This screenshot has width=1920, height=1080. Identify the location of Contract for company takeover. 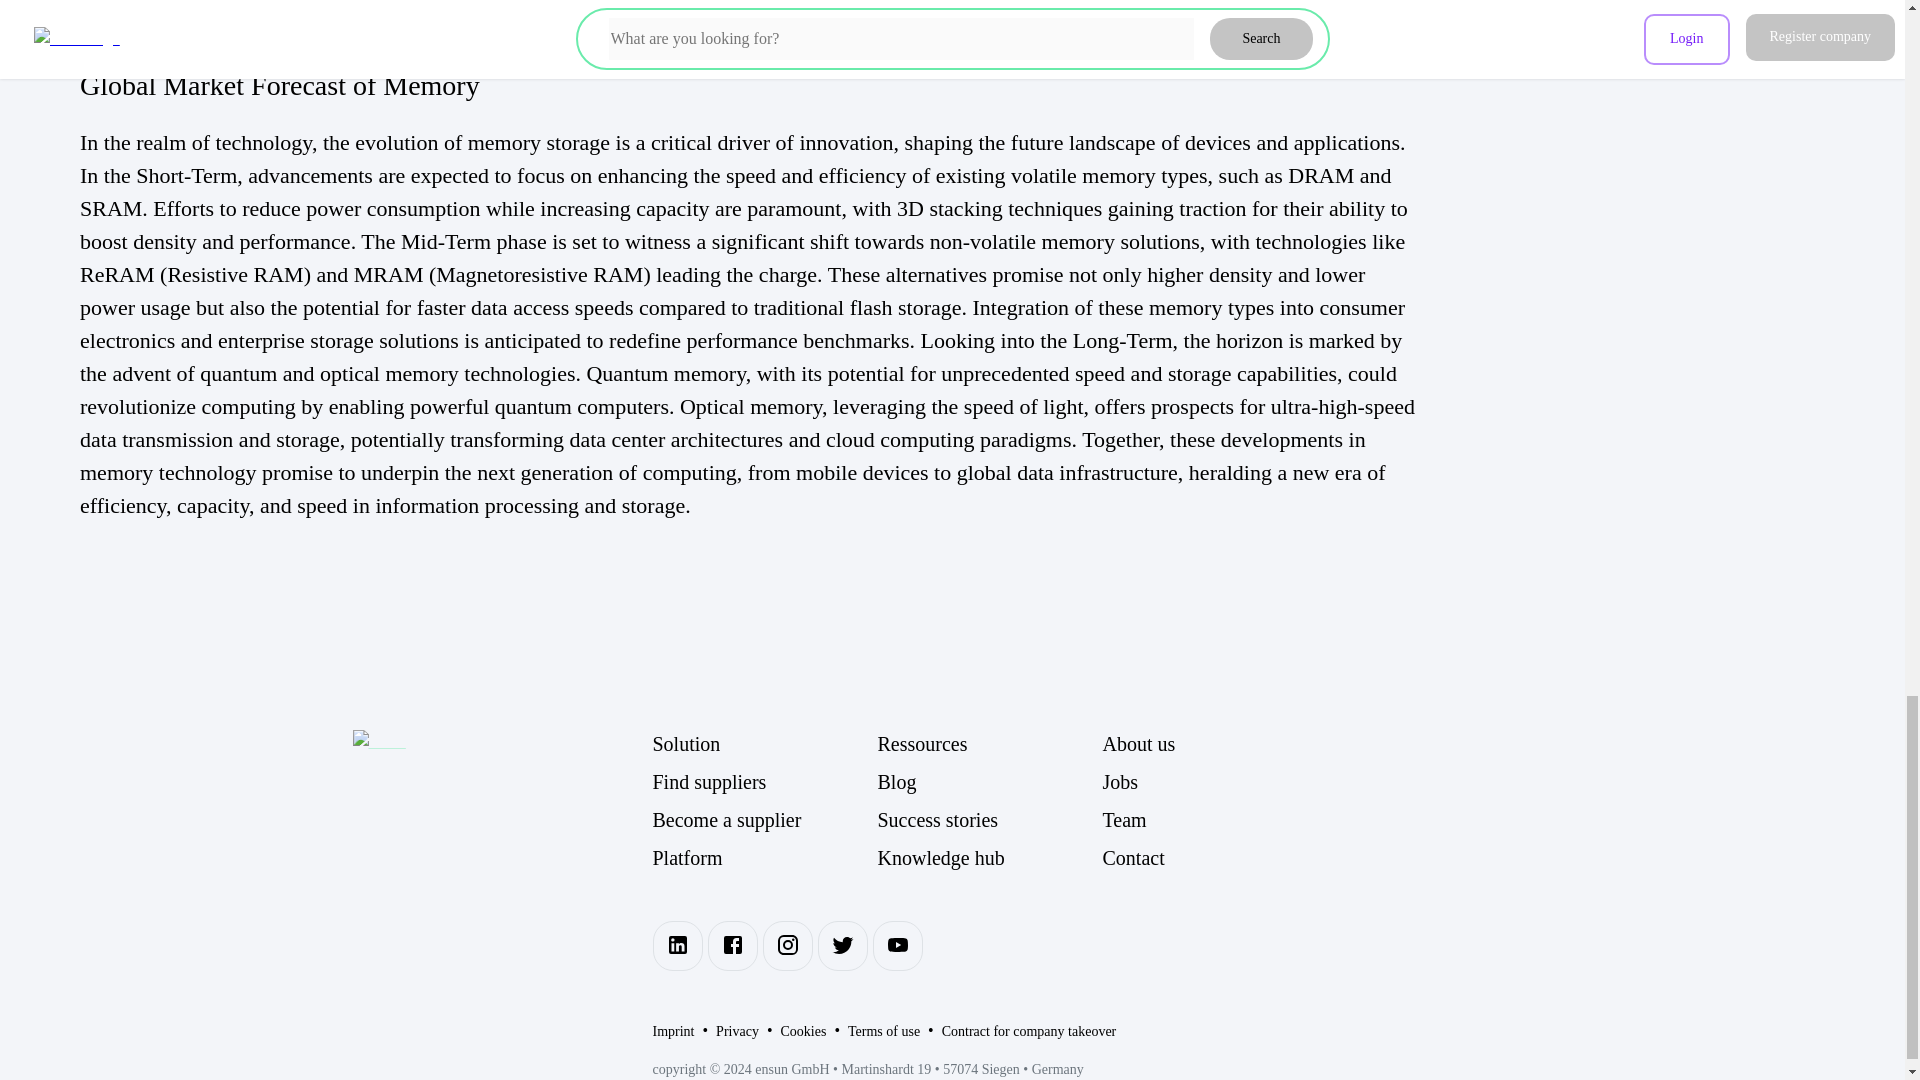
(1030, 1031).